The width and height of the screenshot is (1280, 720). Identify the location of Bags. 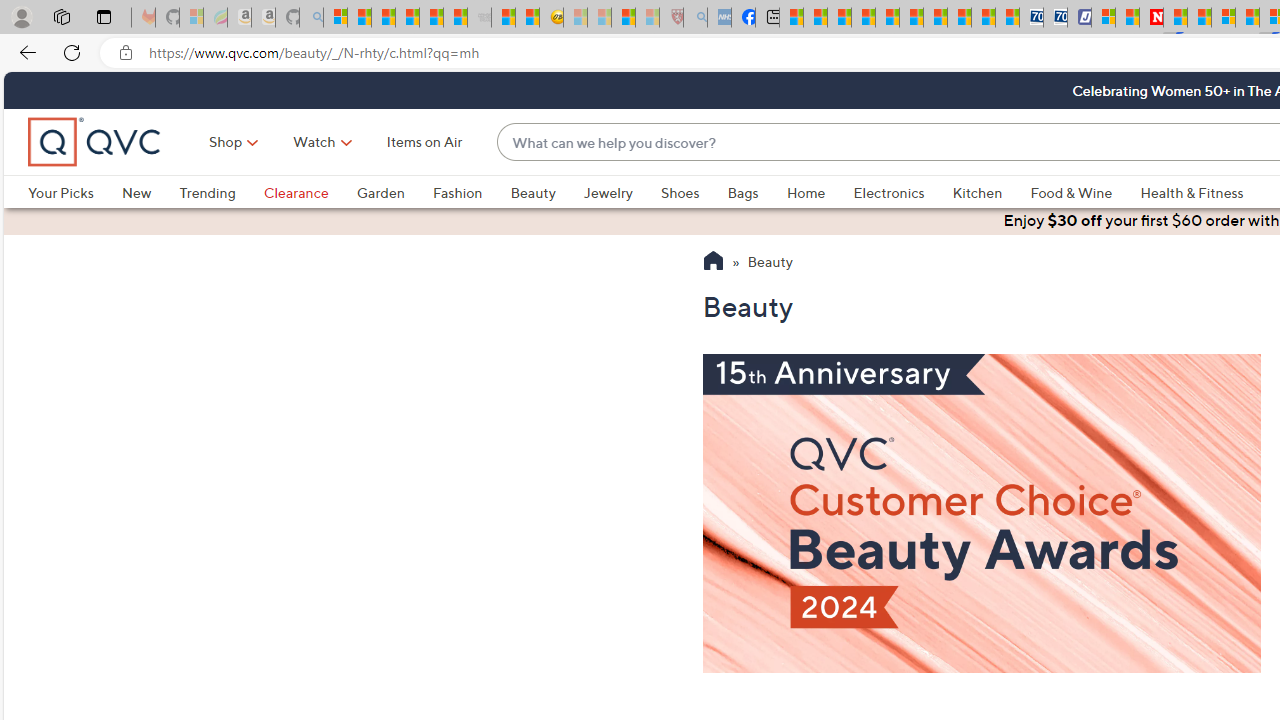
(743, 192).